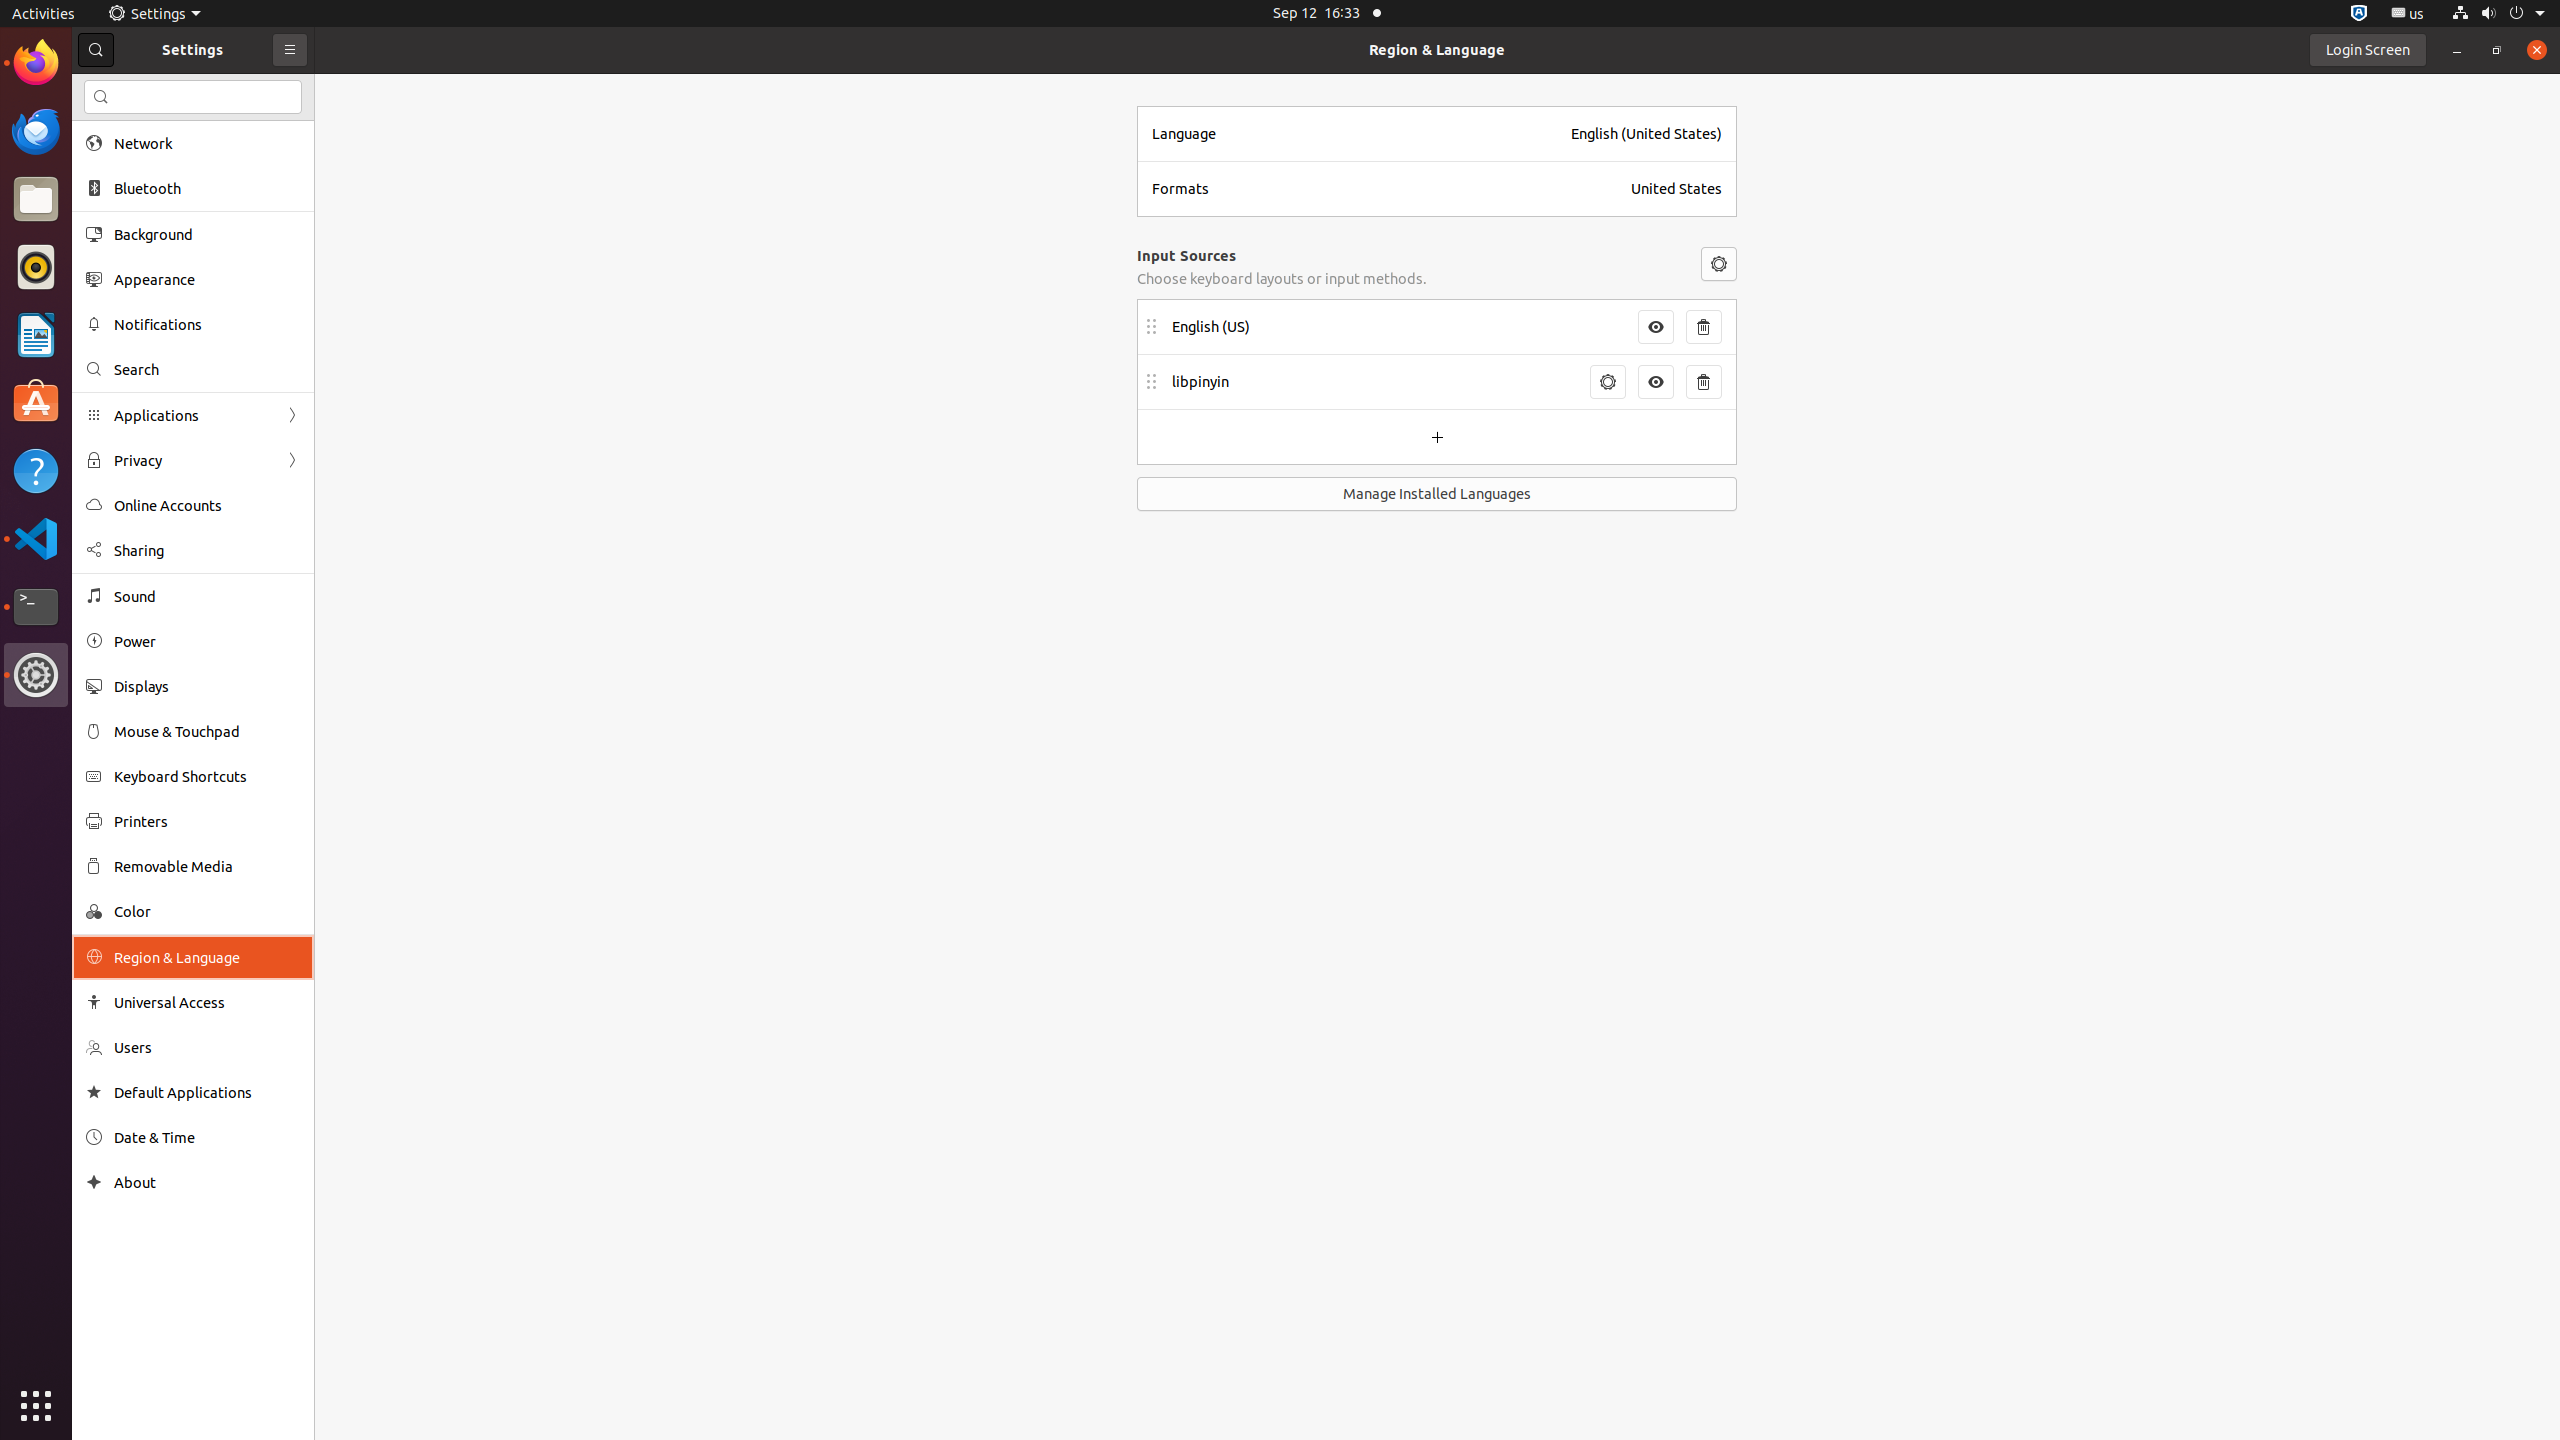  Describe the element at coordinates (207, 234) in the screenshot. I see `Background` at that location.